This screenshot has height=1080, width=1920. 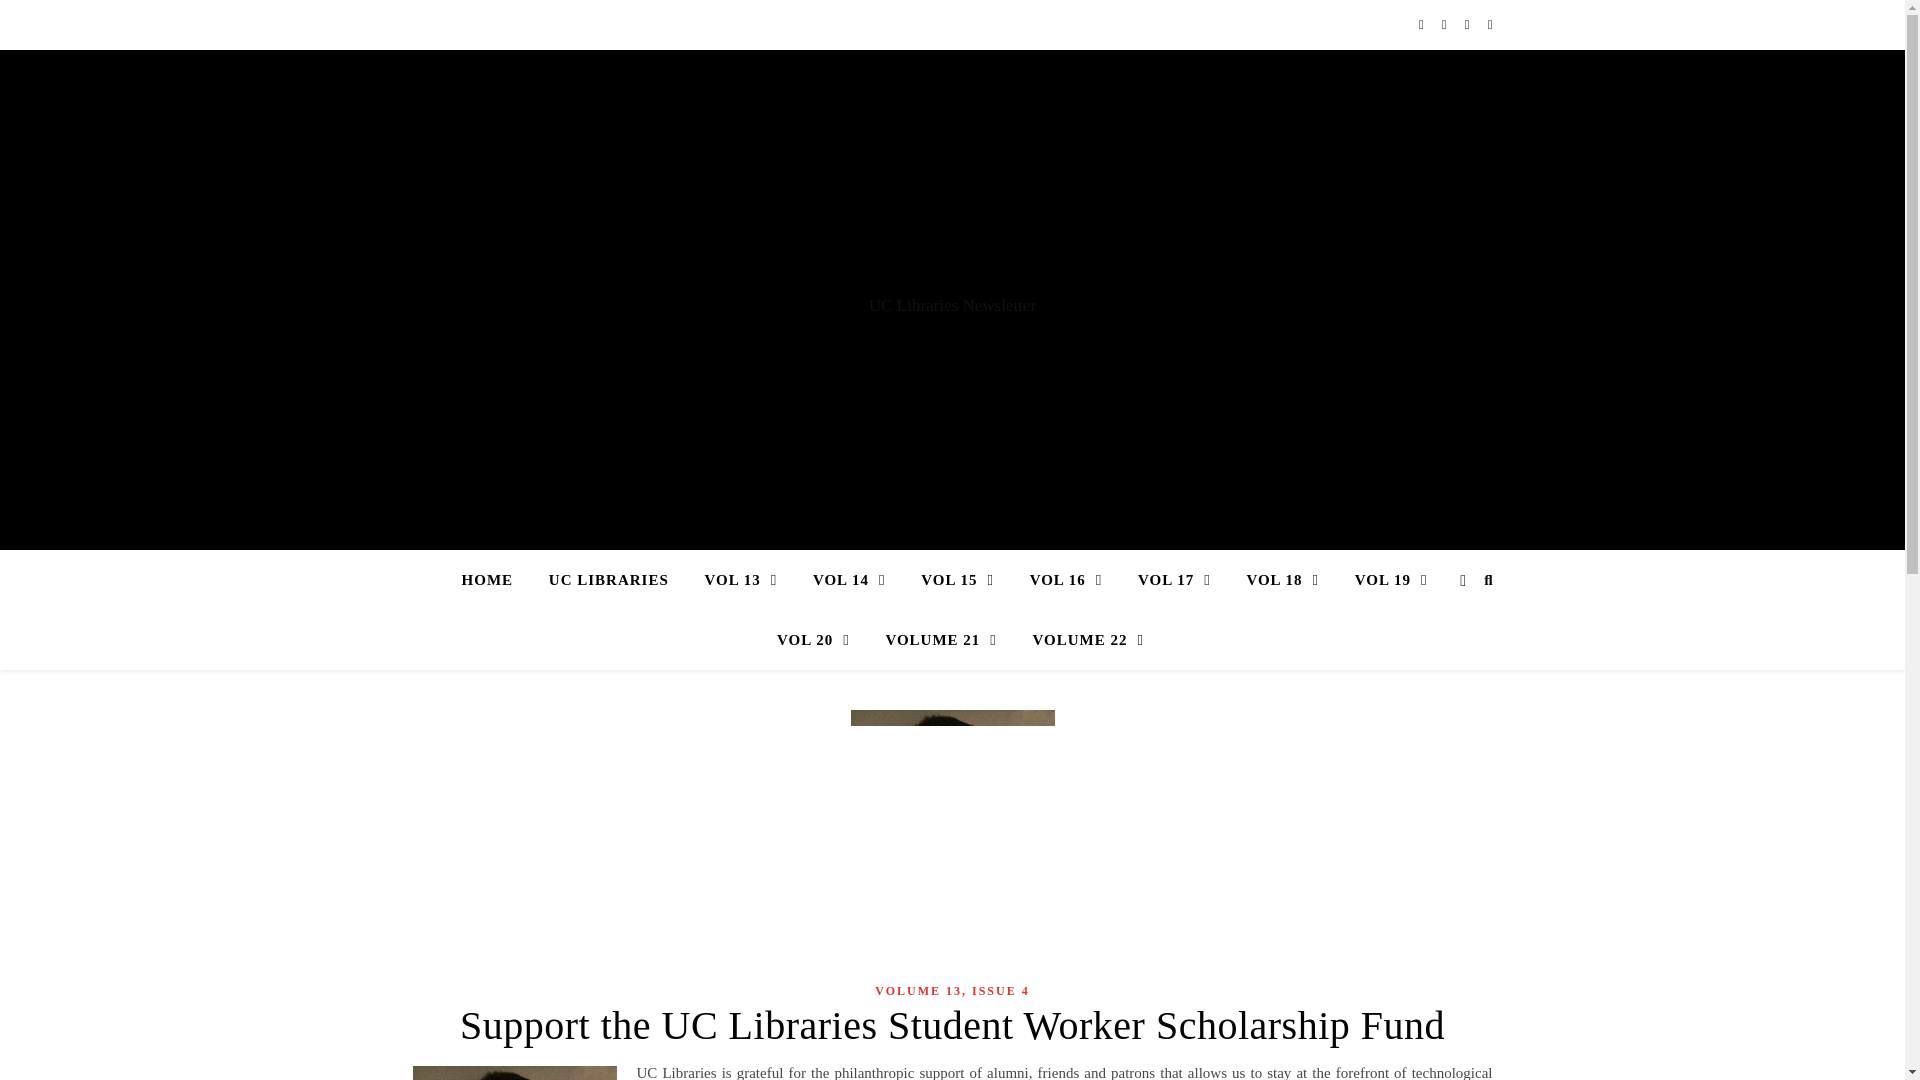 What do you see at coordinates (609, 580) in the screenshot?
I see `UC LIBRARIES` at bounding box center [609, 580].